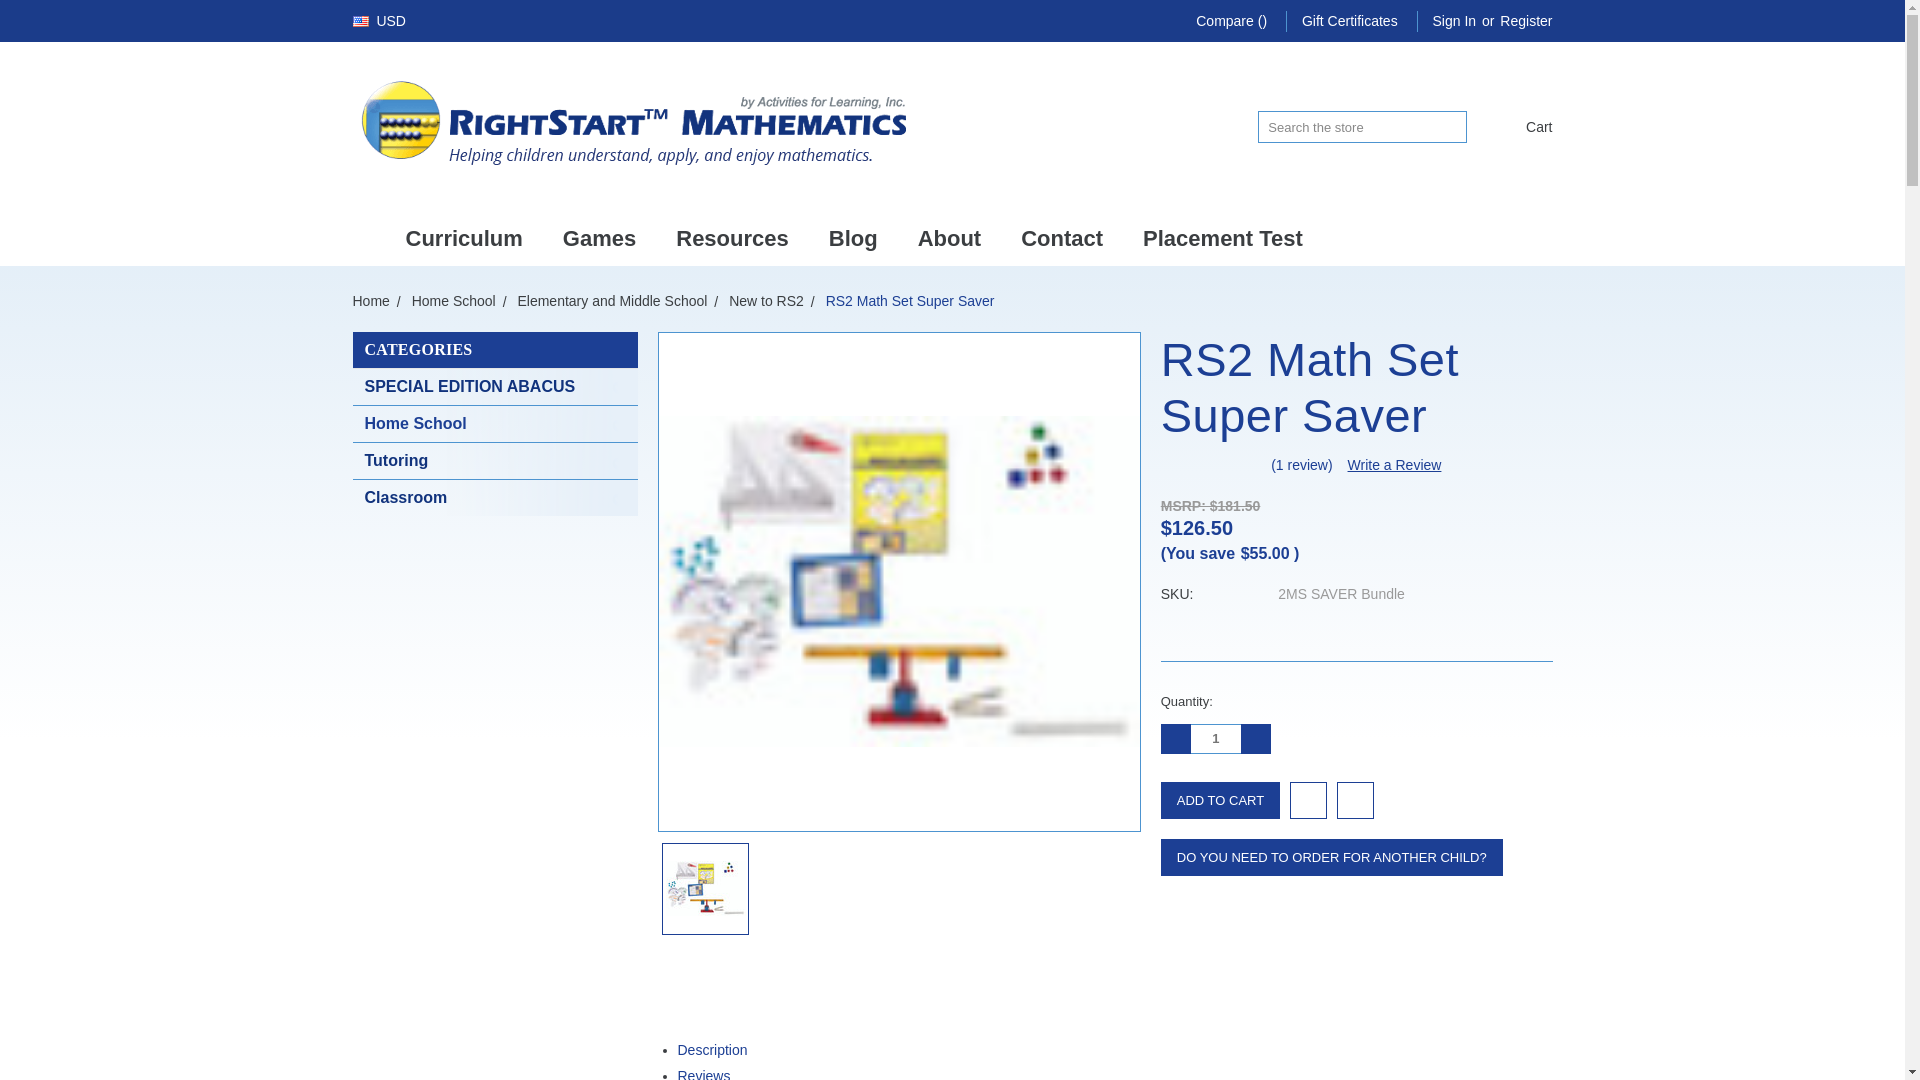 The height and width of the screenshot is (1080, 1920). I want to click on Compare, so click(1231, 21).